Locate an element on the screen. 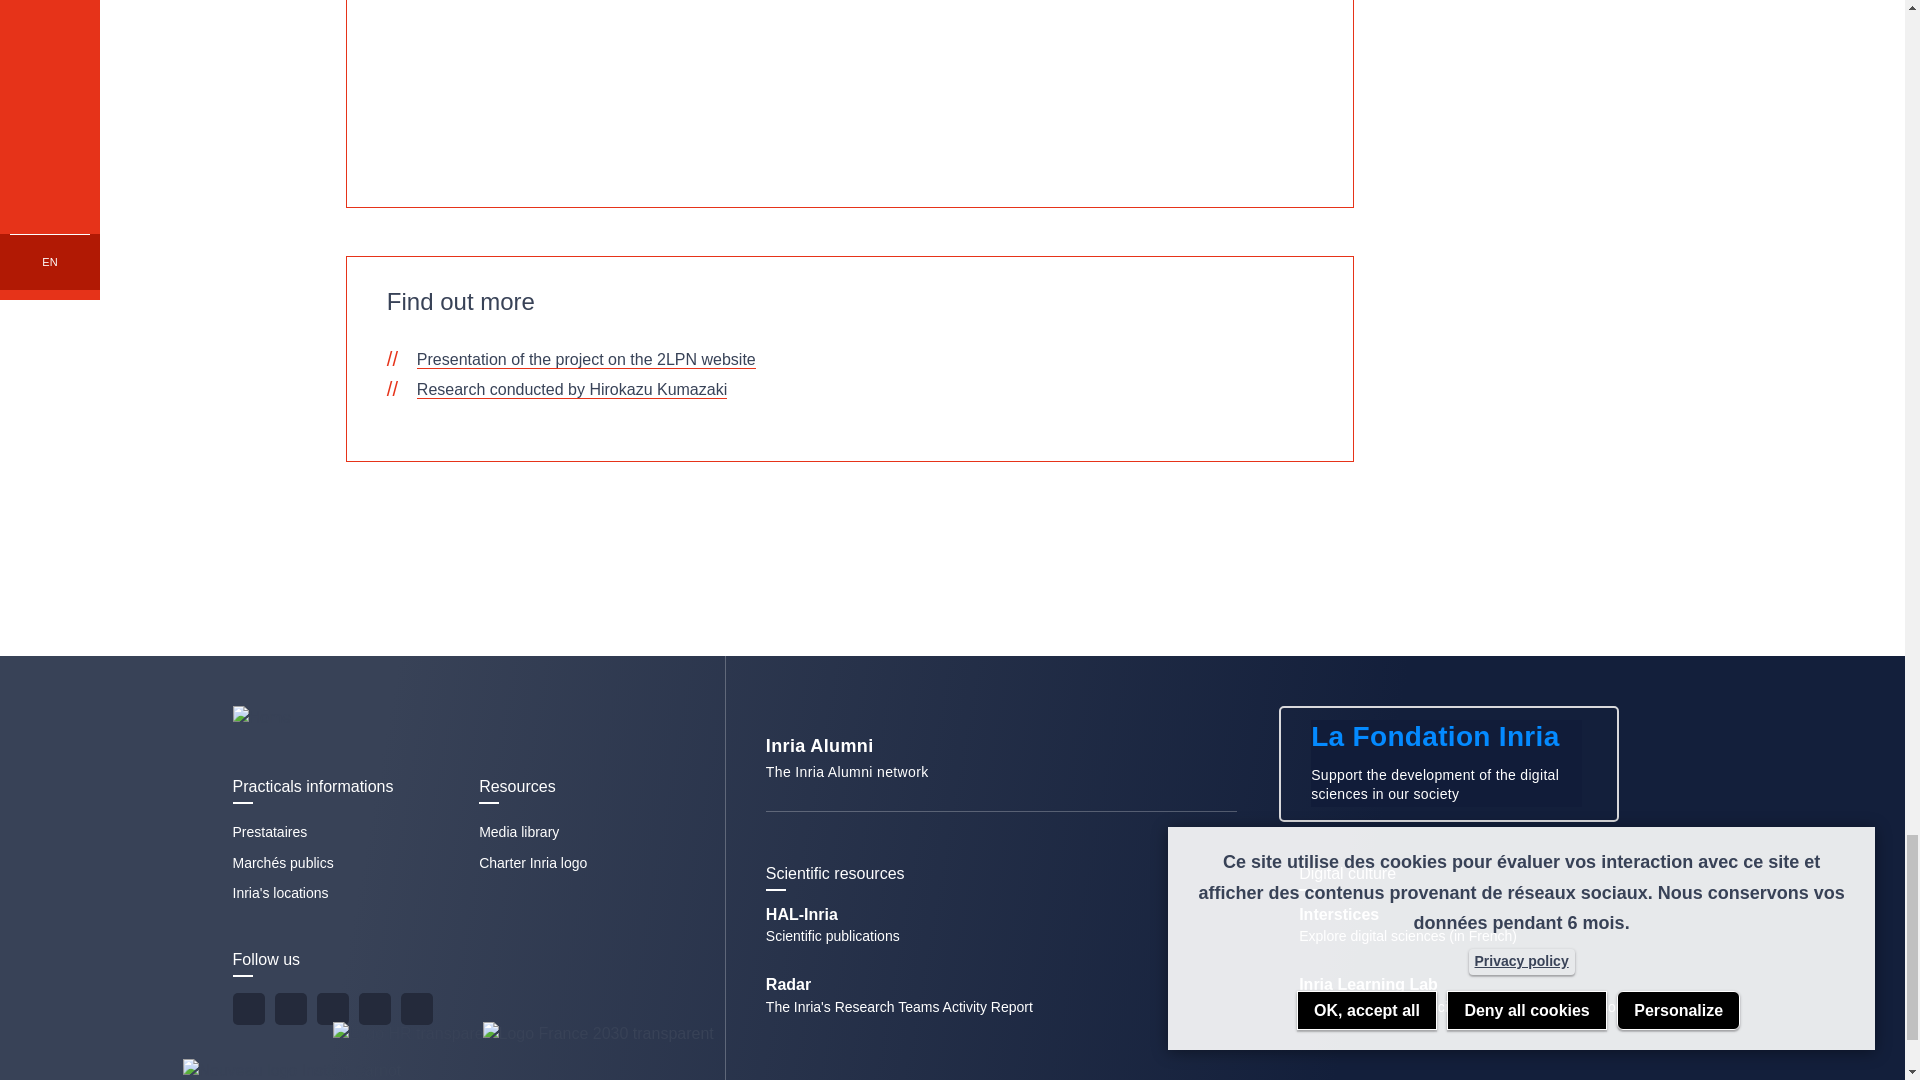  Interstices is located at coordinates (532, 862).